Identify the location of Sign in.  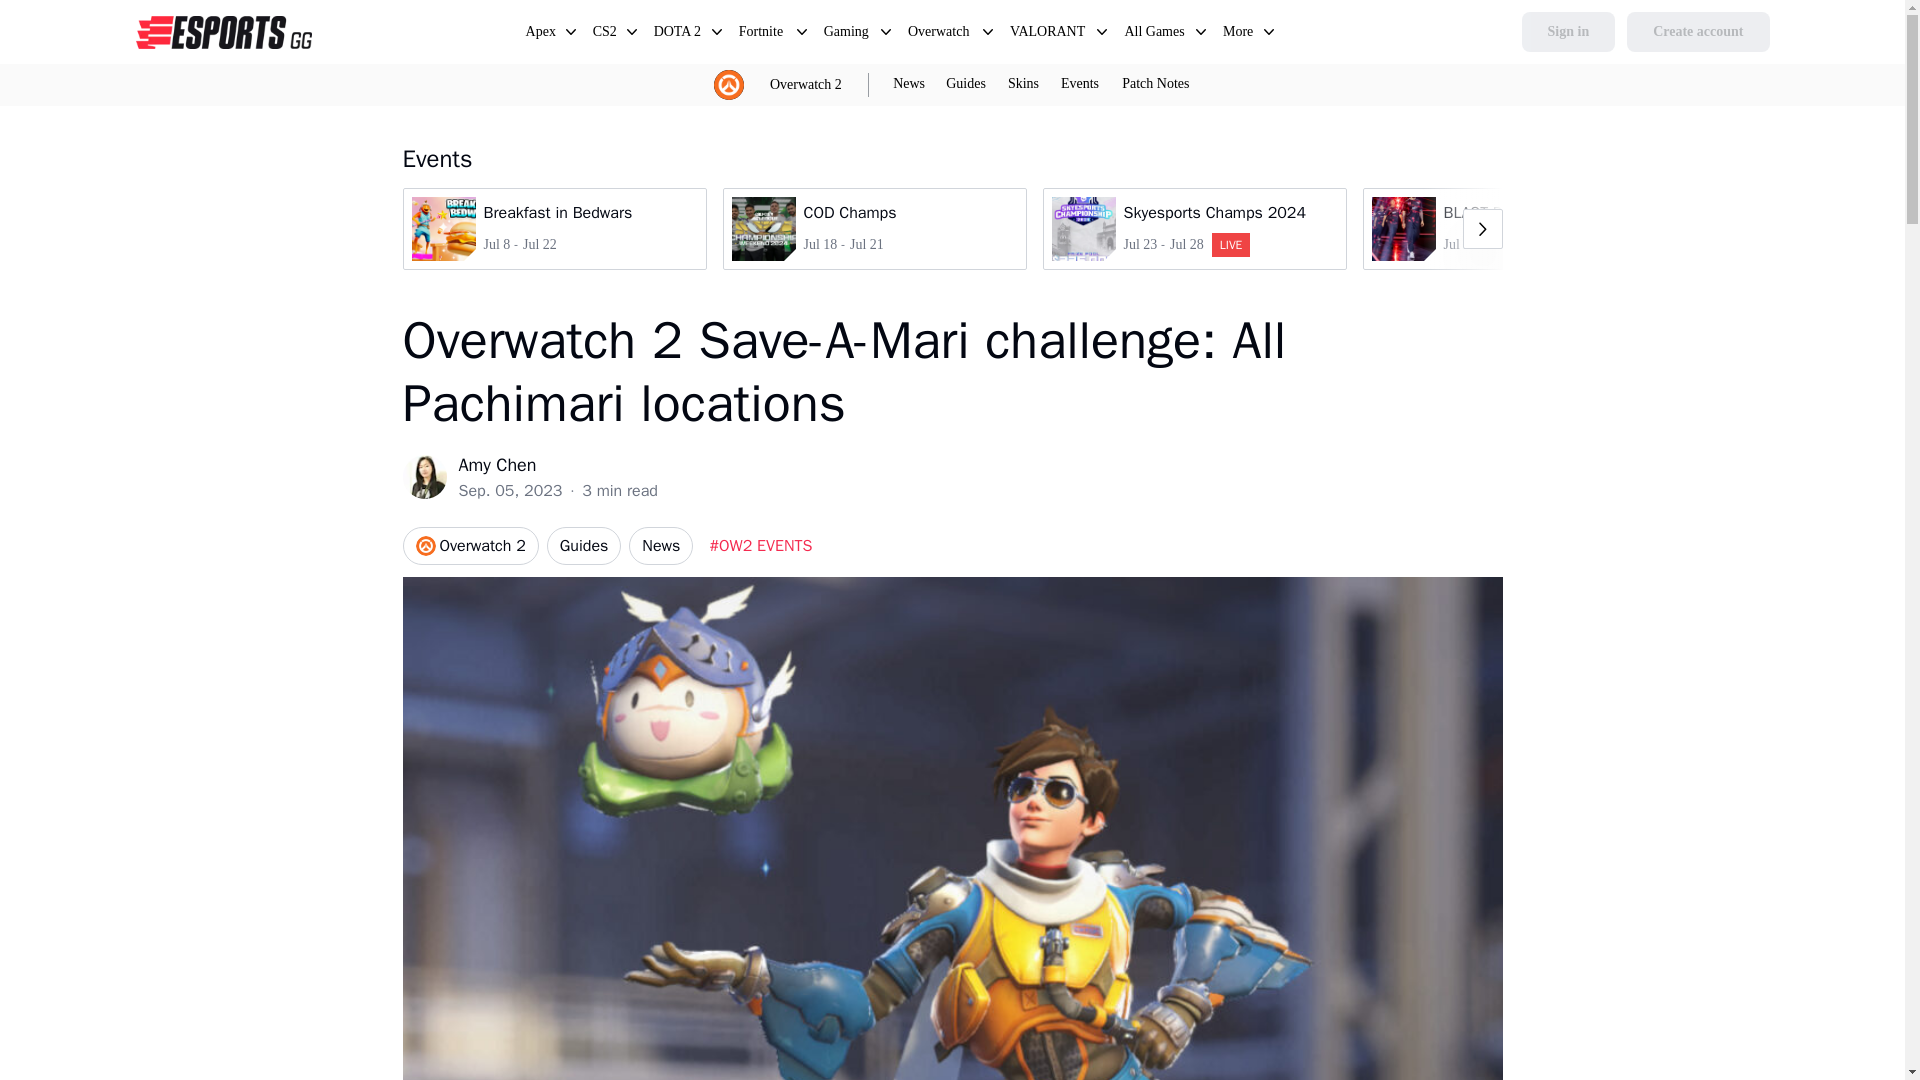
(1569, 31).